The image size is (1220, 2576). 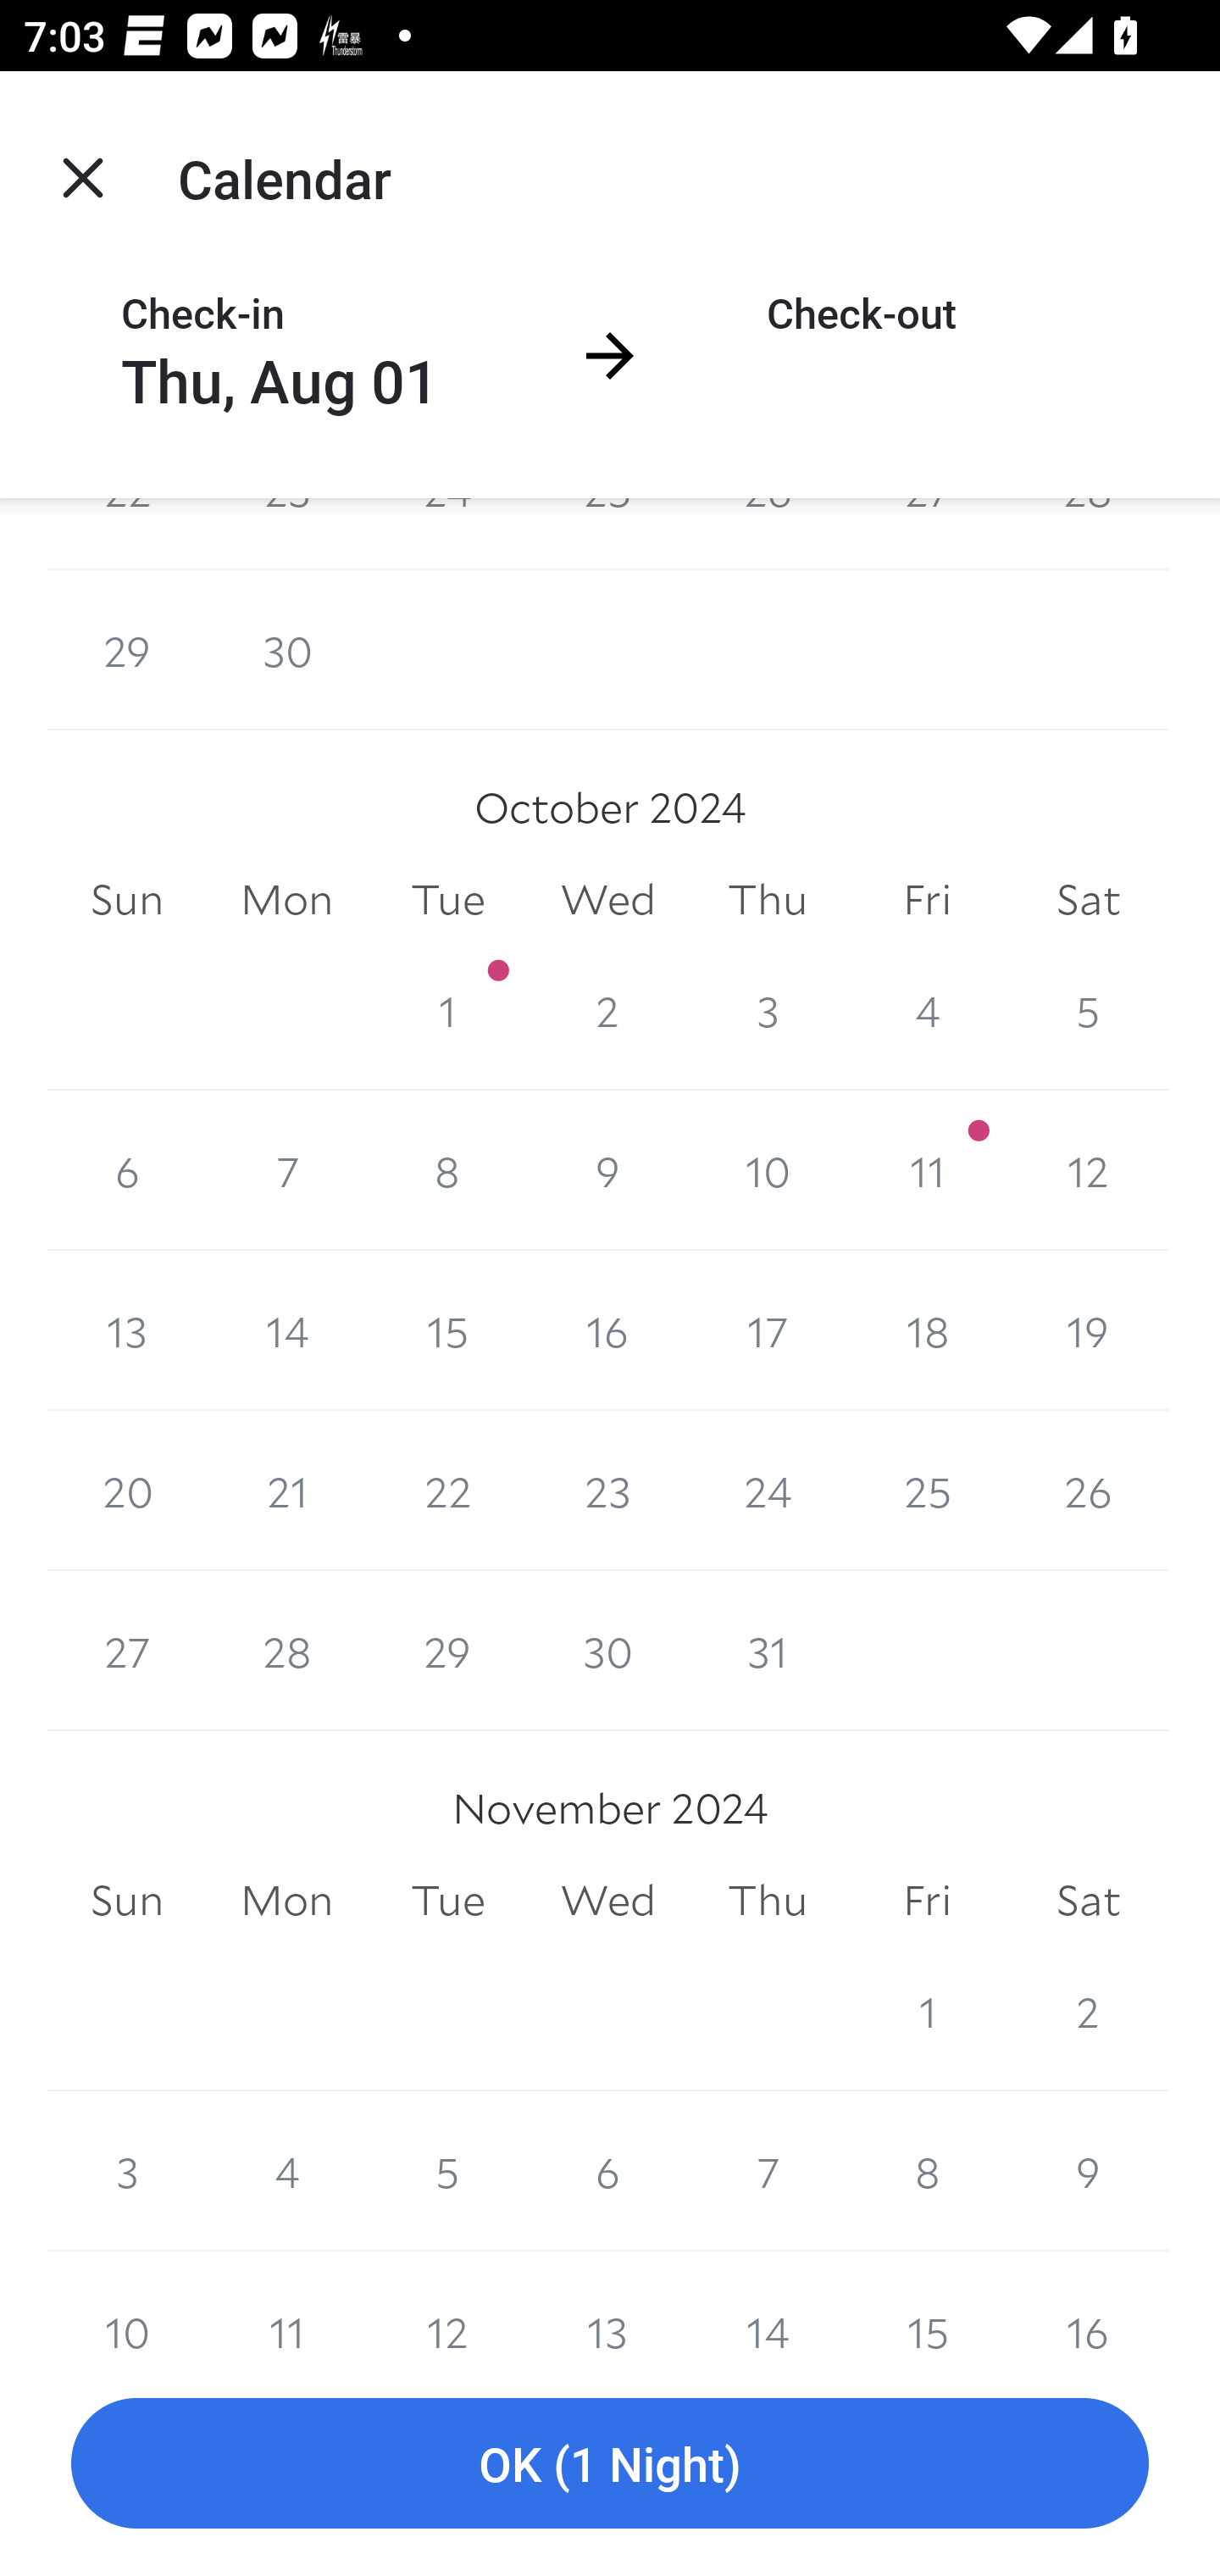 I want to click on 4 4 October 2024, so click(x=927, y=1009).